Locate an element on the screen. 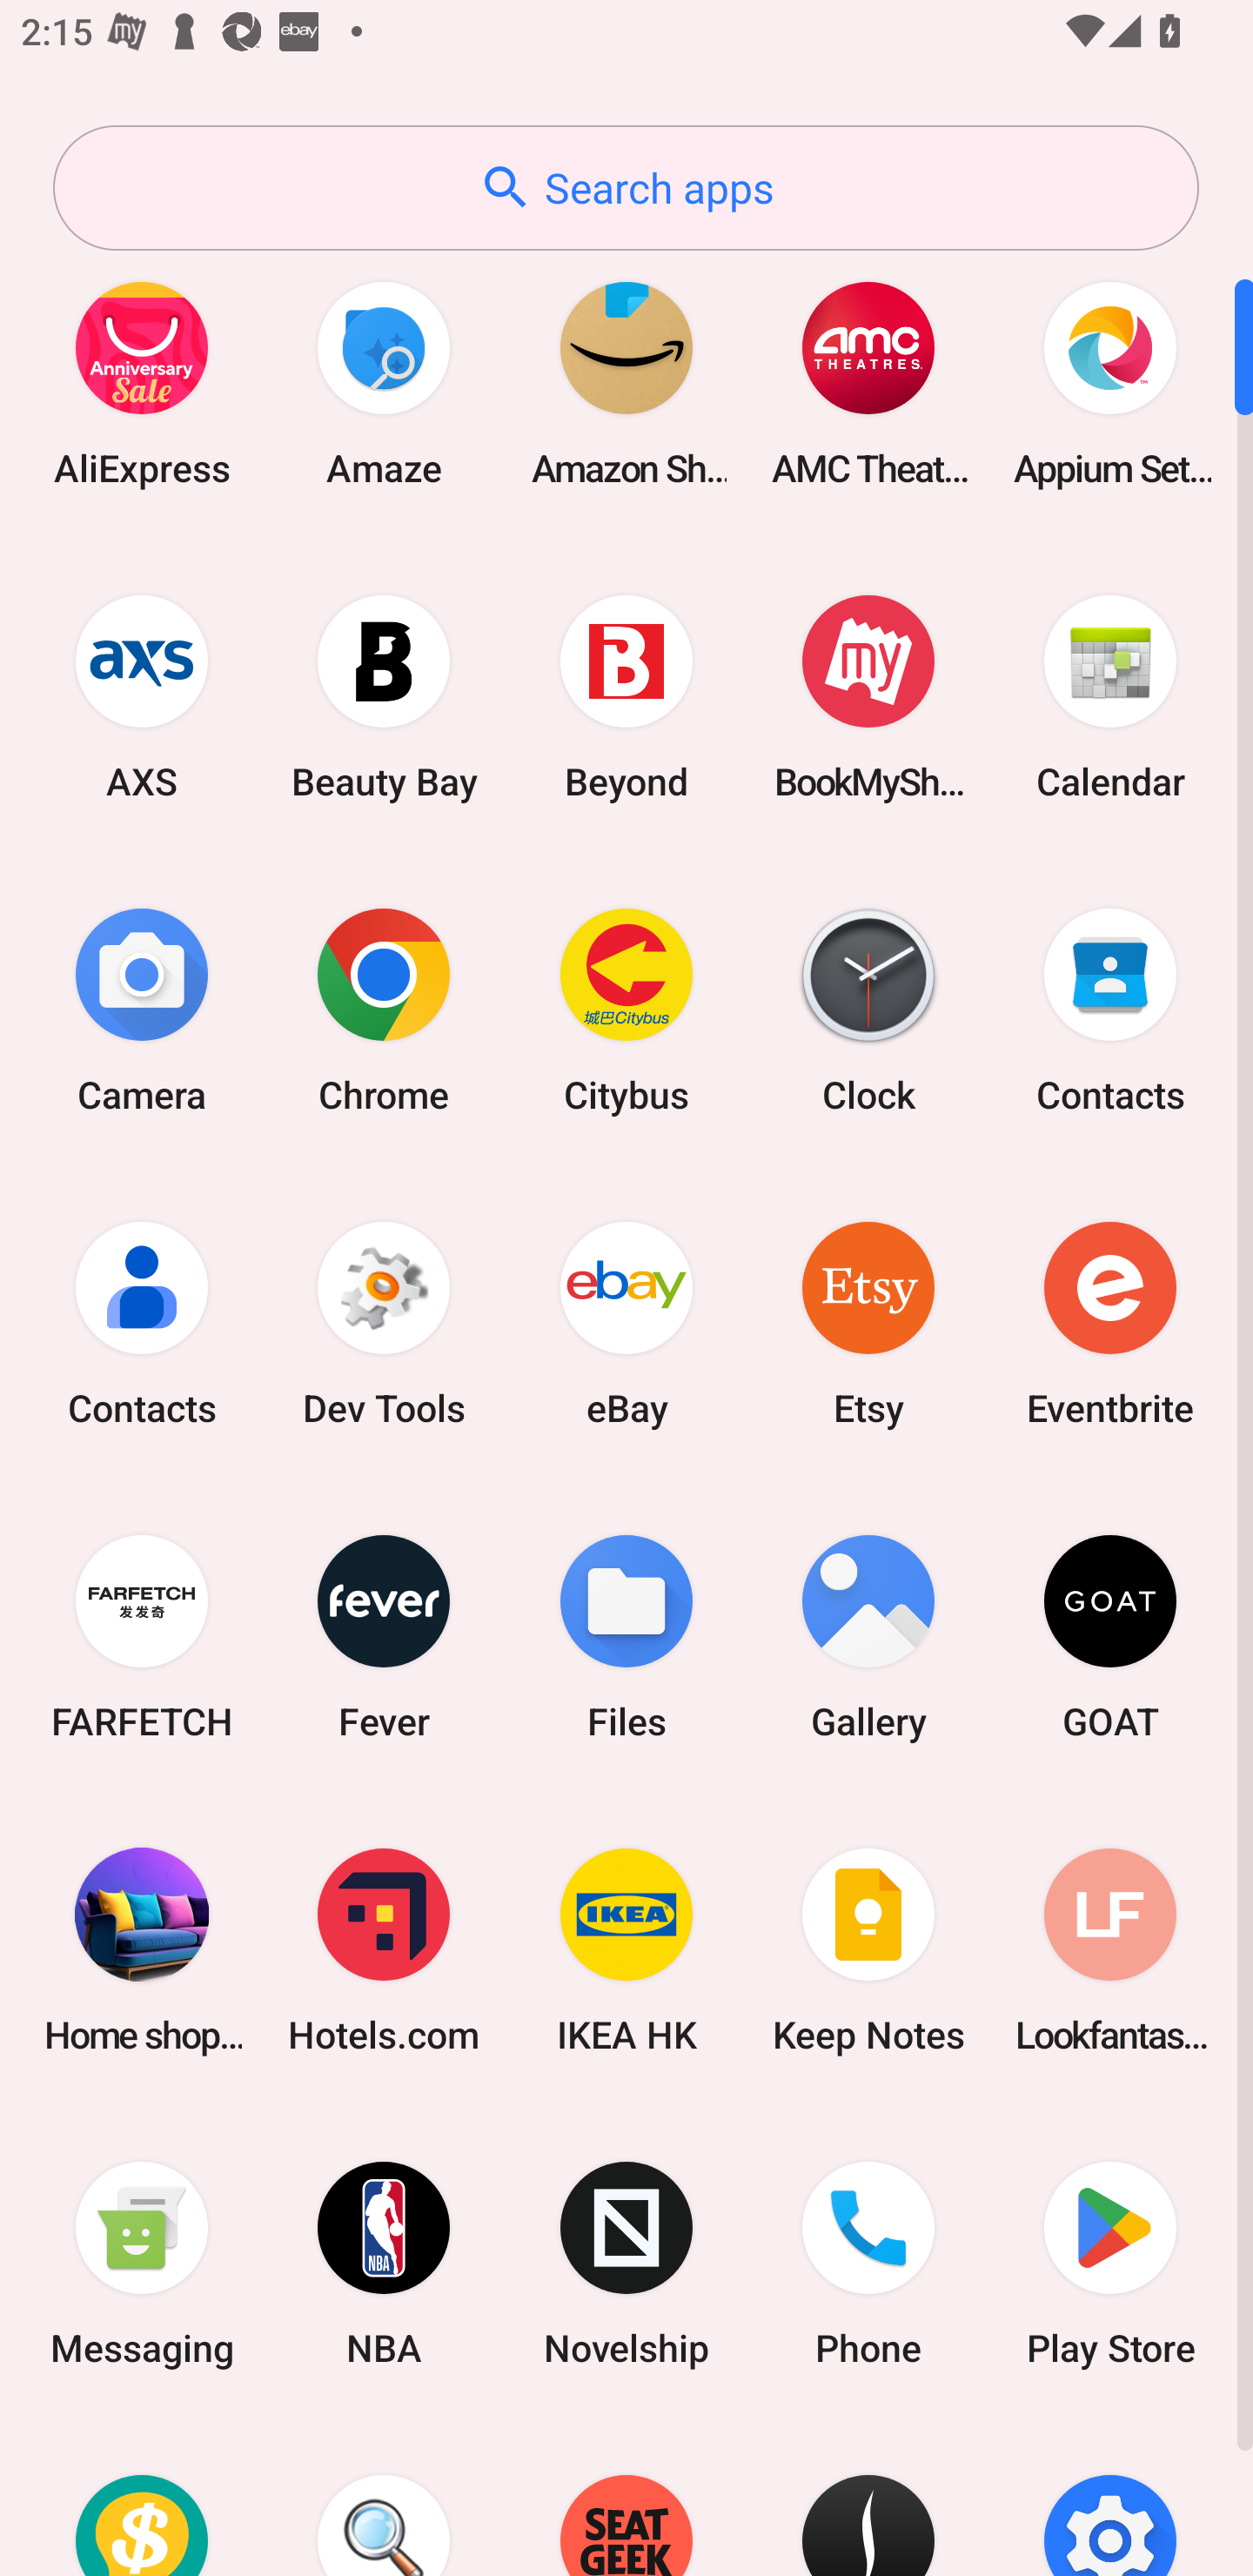  Amazon Shopping is located at coordinates (626, 383).